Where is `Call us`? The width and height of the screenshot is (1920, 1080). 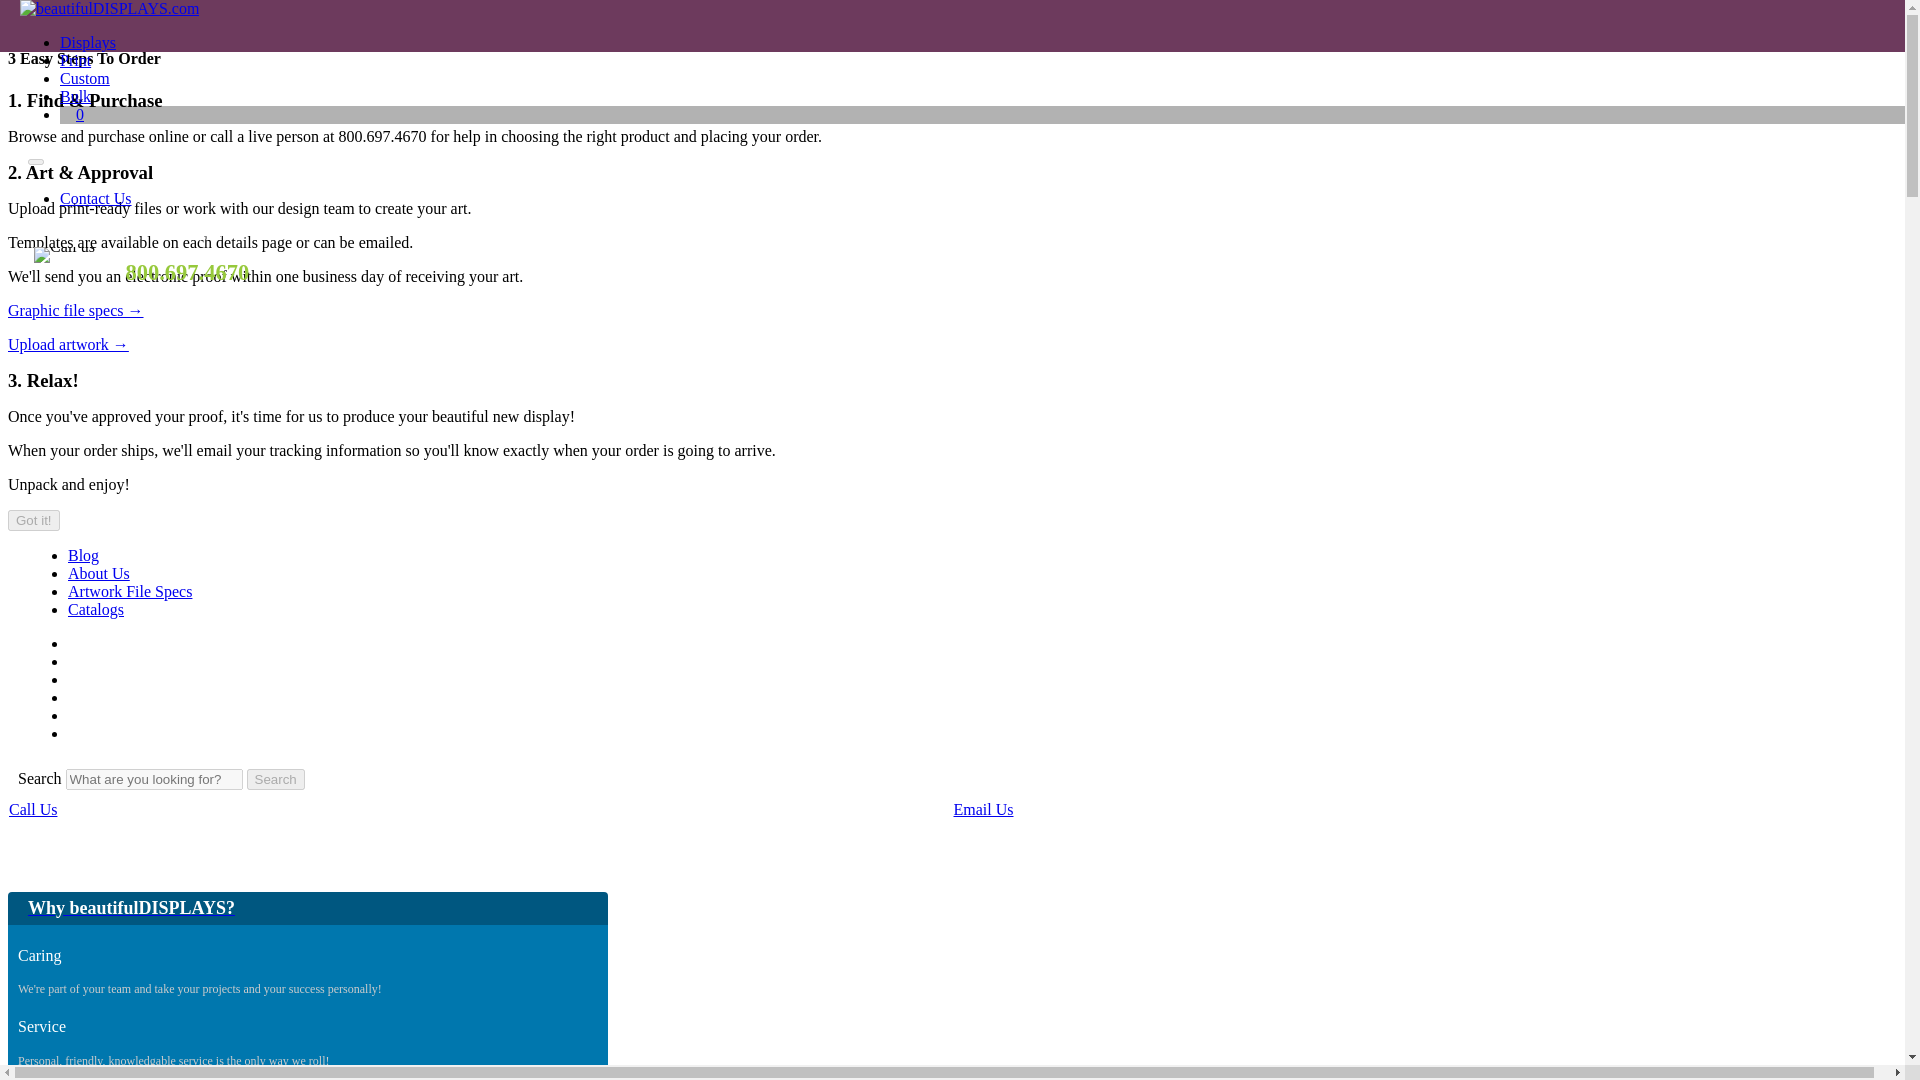 Call us is located at coordinates (64, 254).